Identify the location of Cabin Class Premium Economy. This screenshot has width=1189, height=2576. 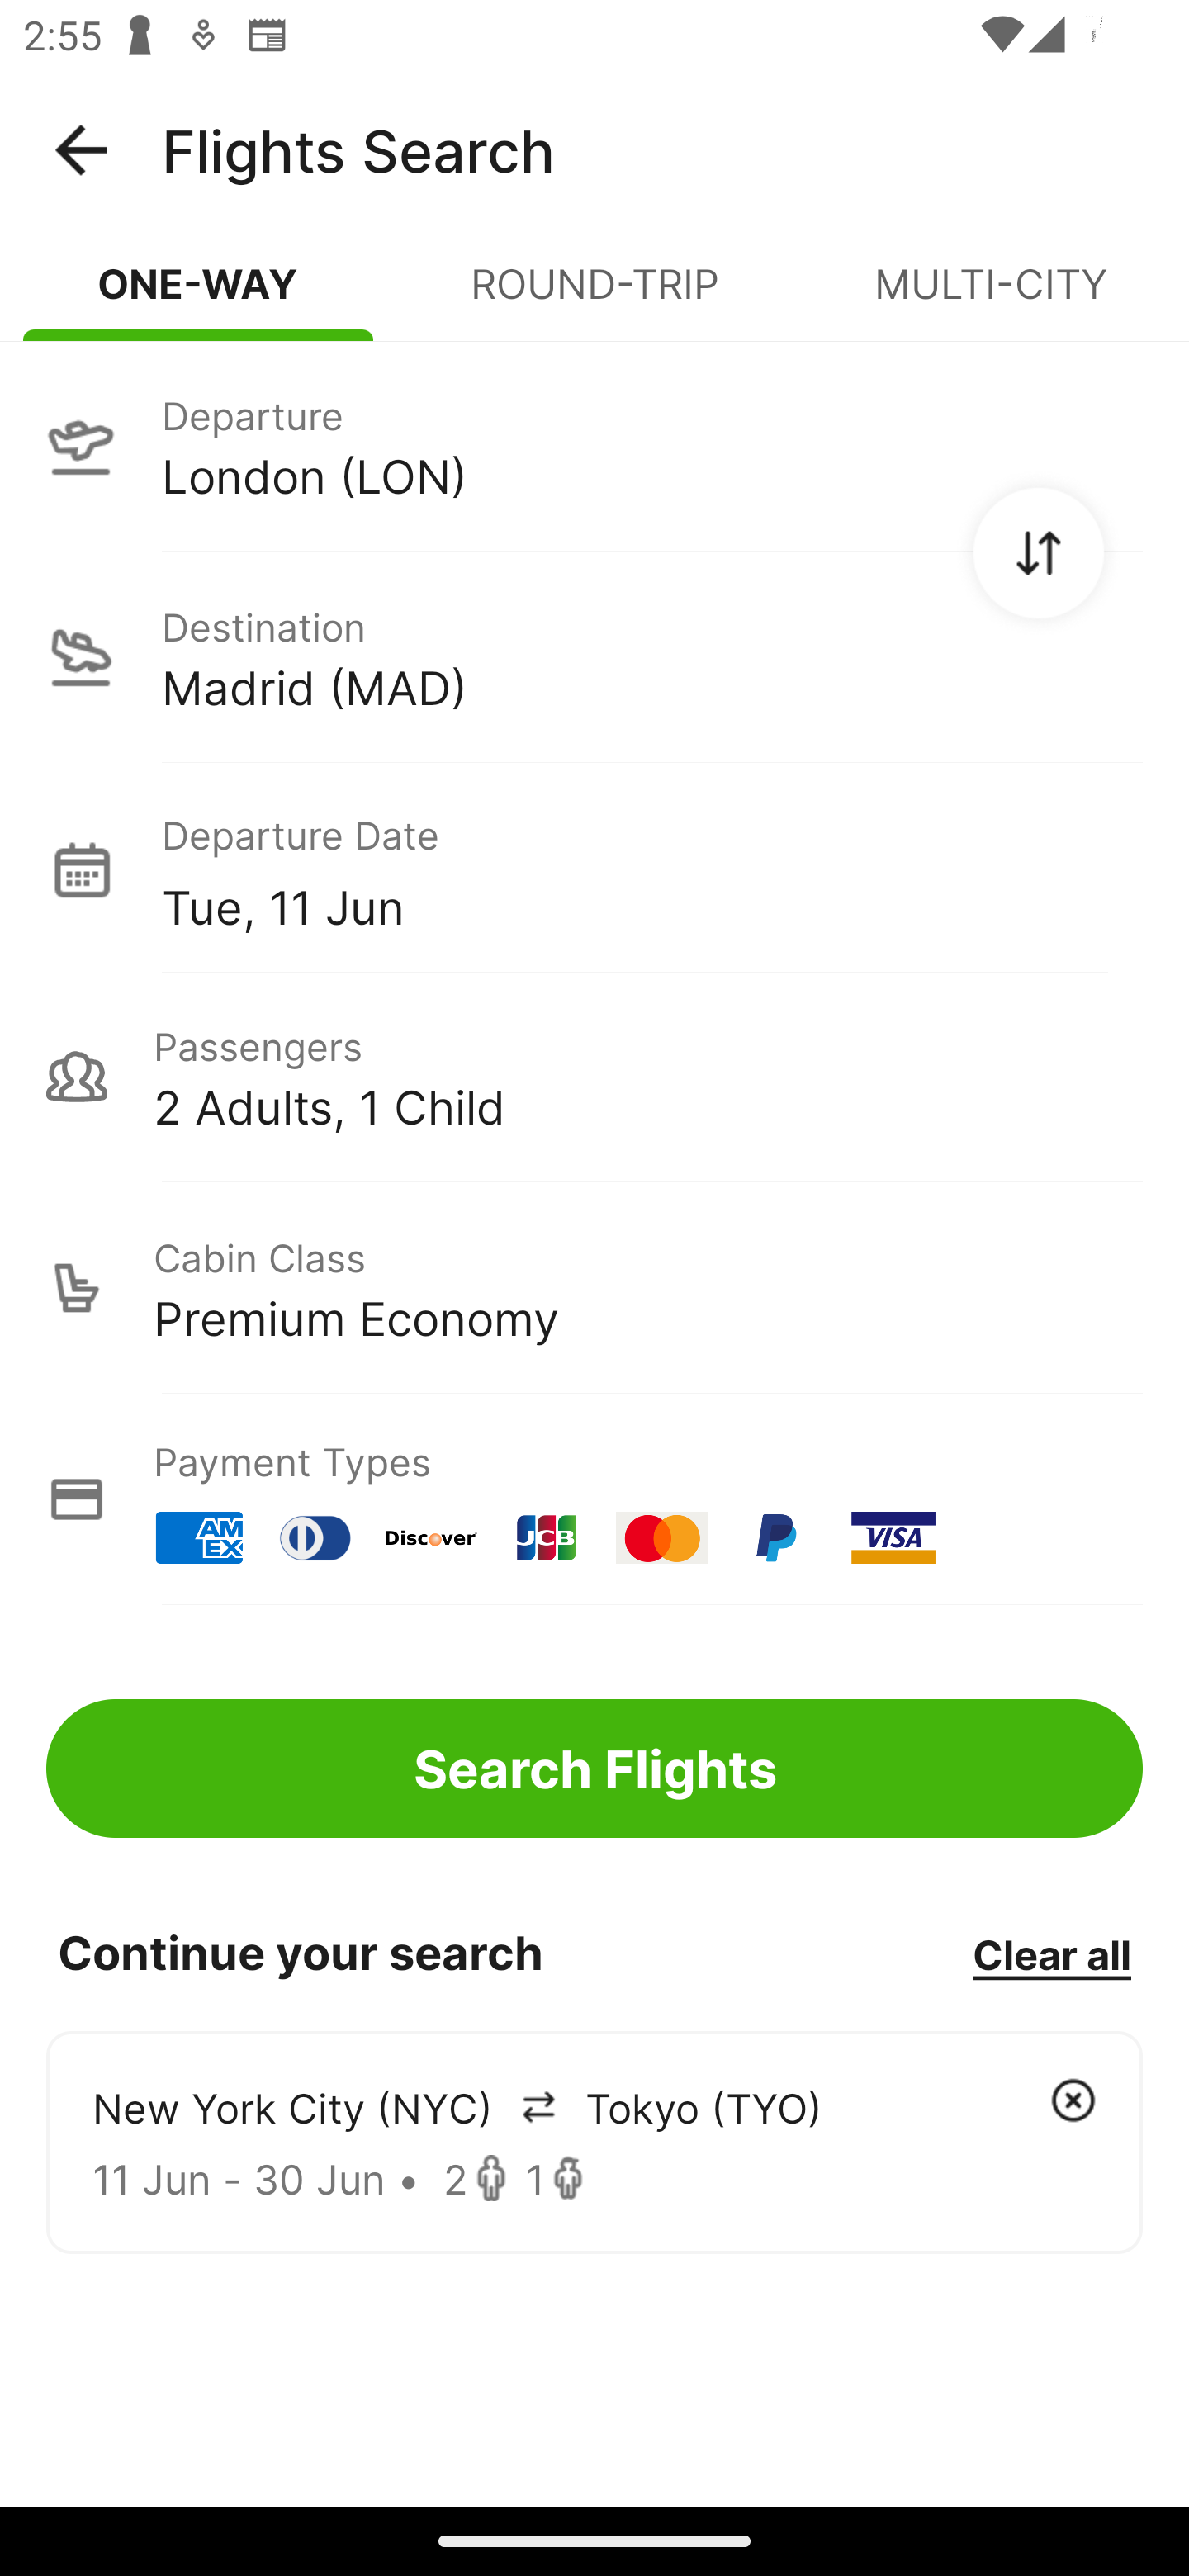
(594, 1288).